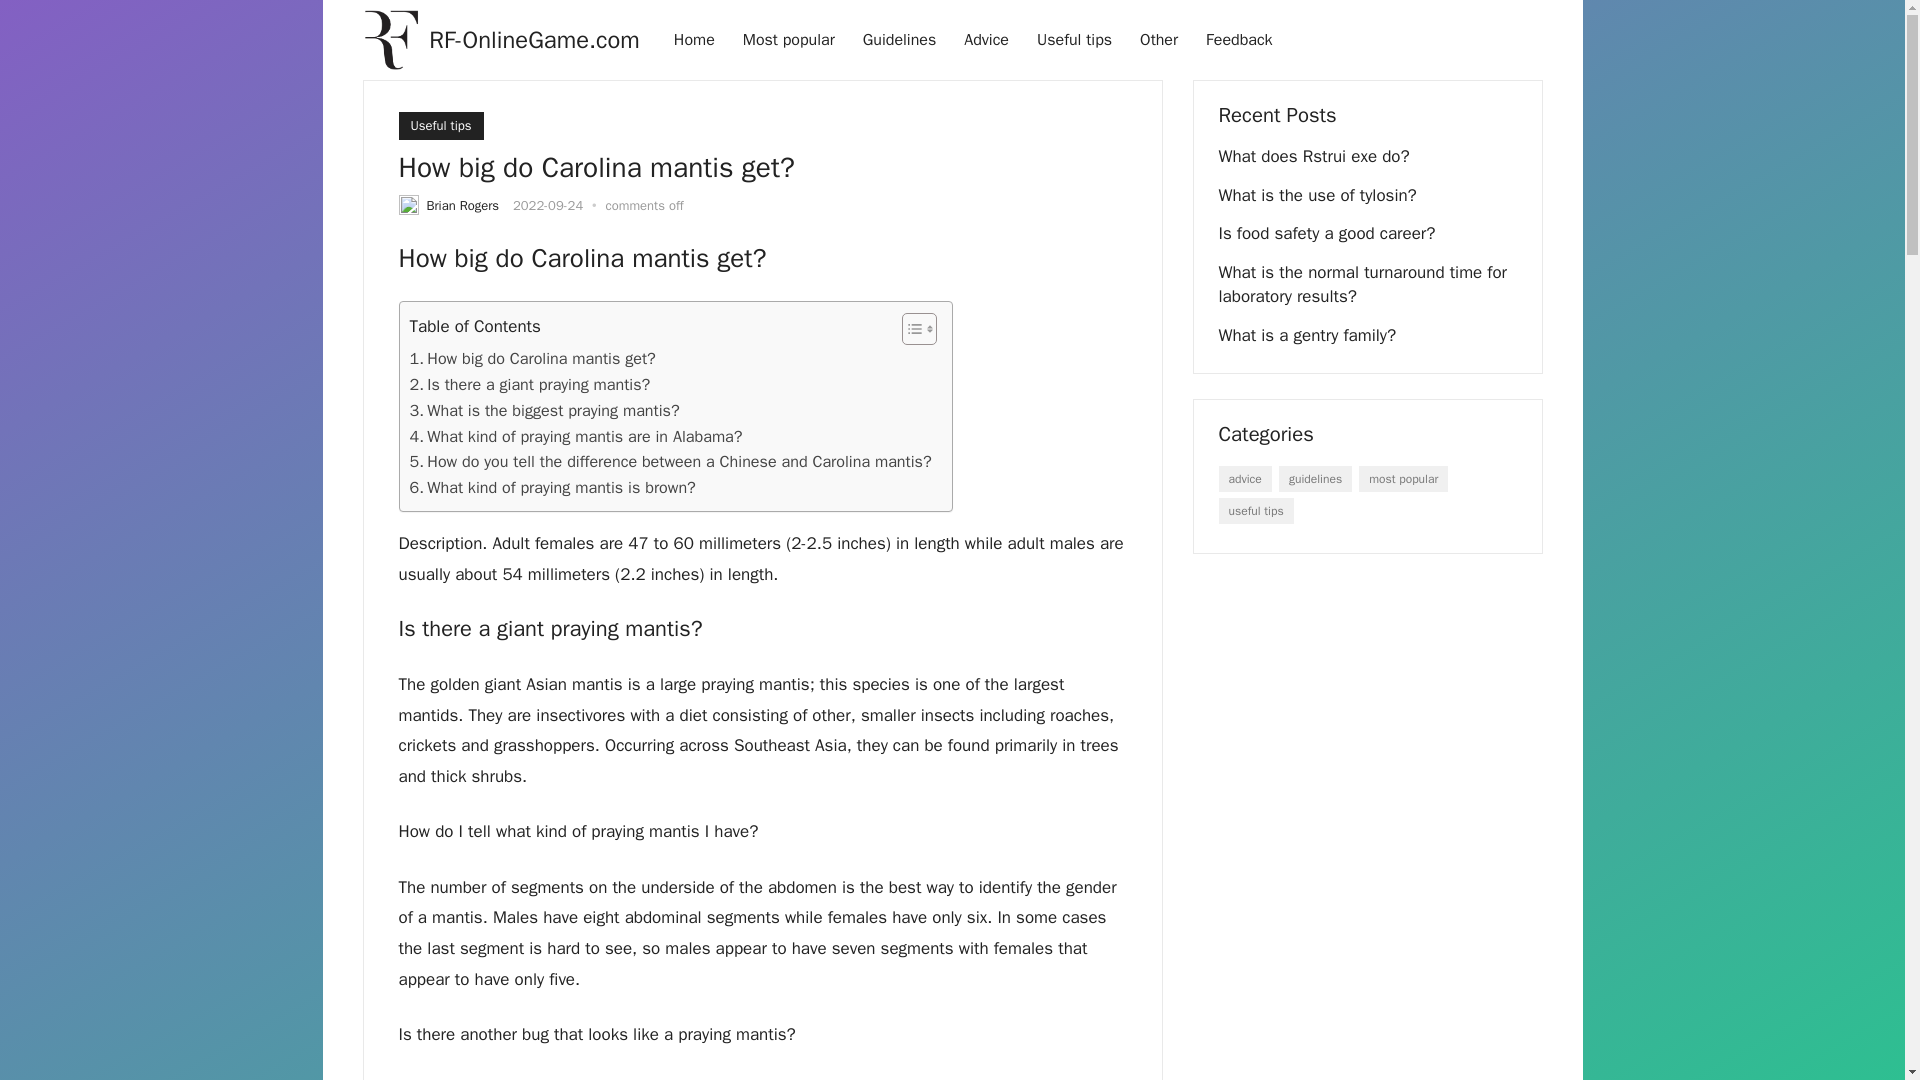  Describe the element at coordinates (788, 40) in the screenshot. I see `Most popular` at that location.